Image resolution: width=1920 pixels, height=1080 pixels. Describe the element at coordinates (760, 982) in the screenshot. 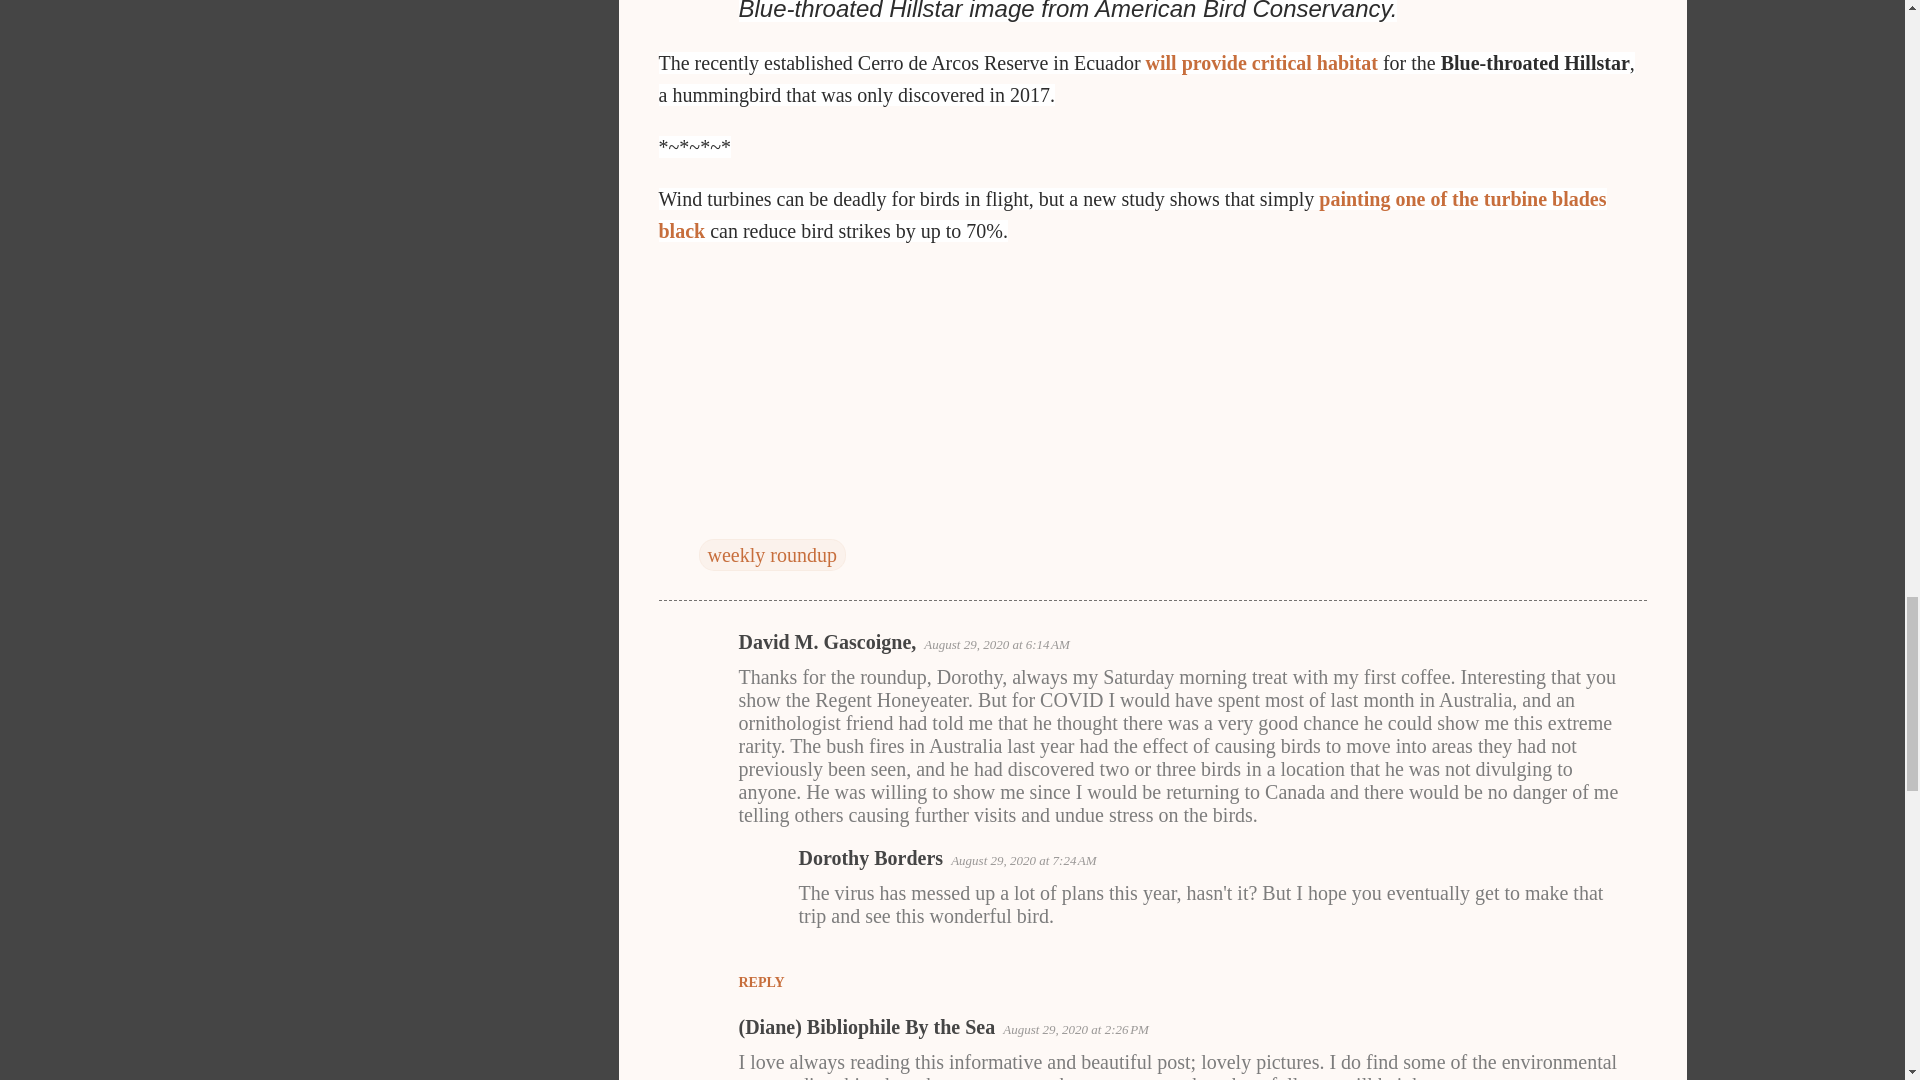

I see `REPLY` at that location.